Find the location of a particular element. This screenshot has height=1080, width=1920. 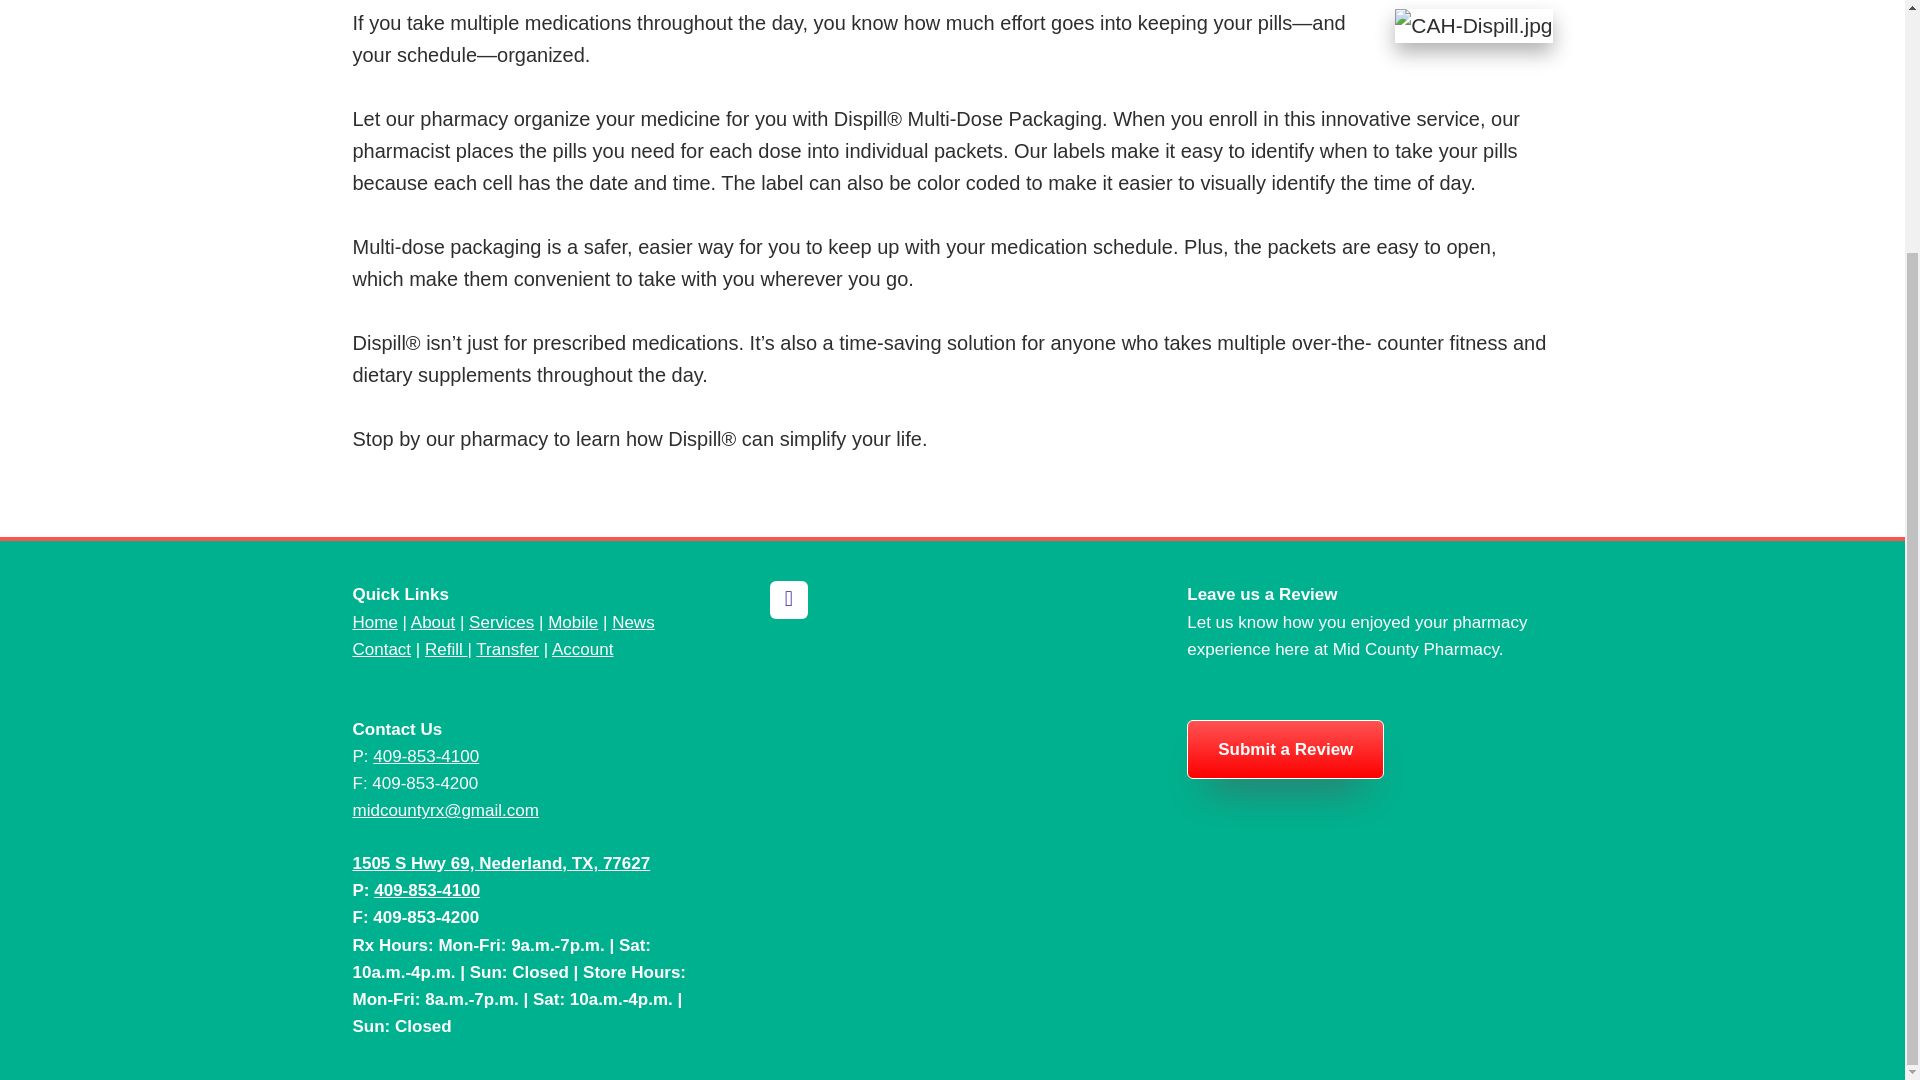

Refill is located at coordinates (443, 649).